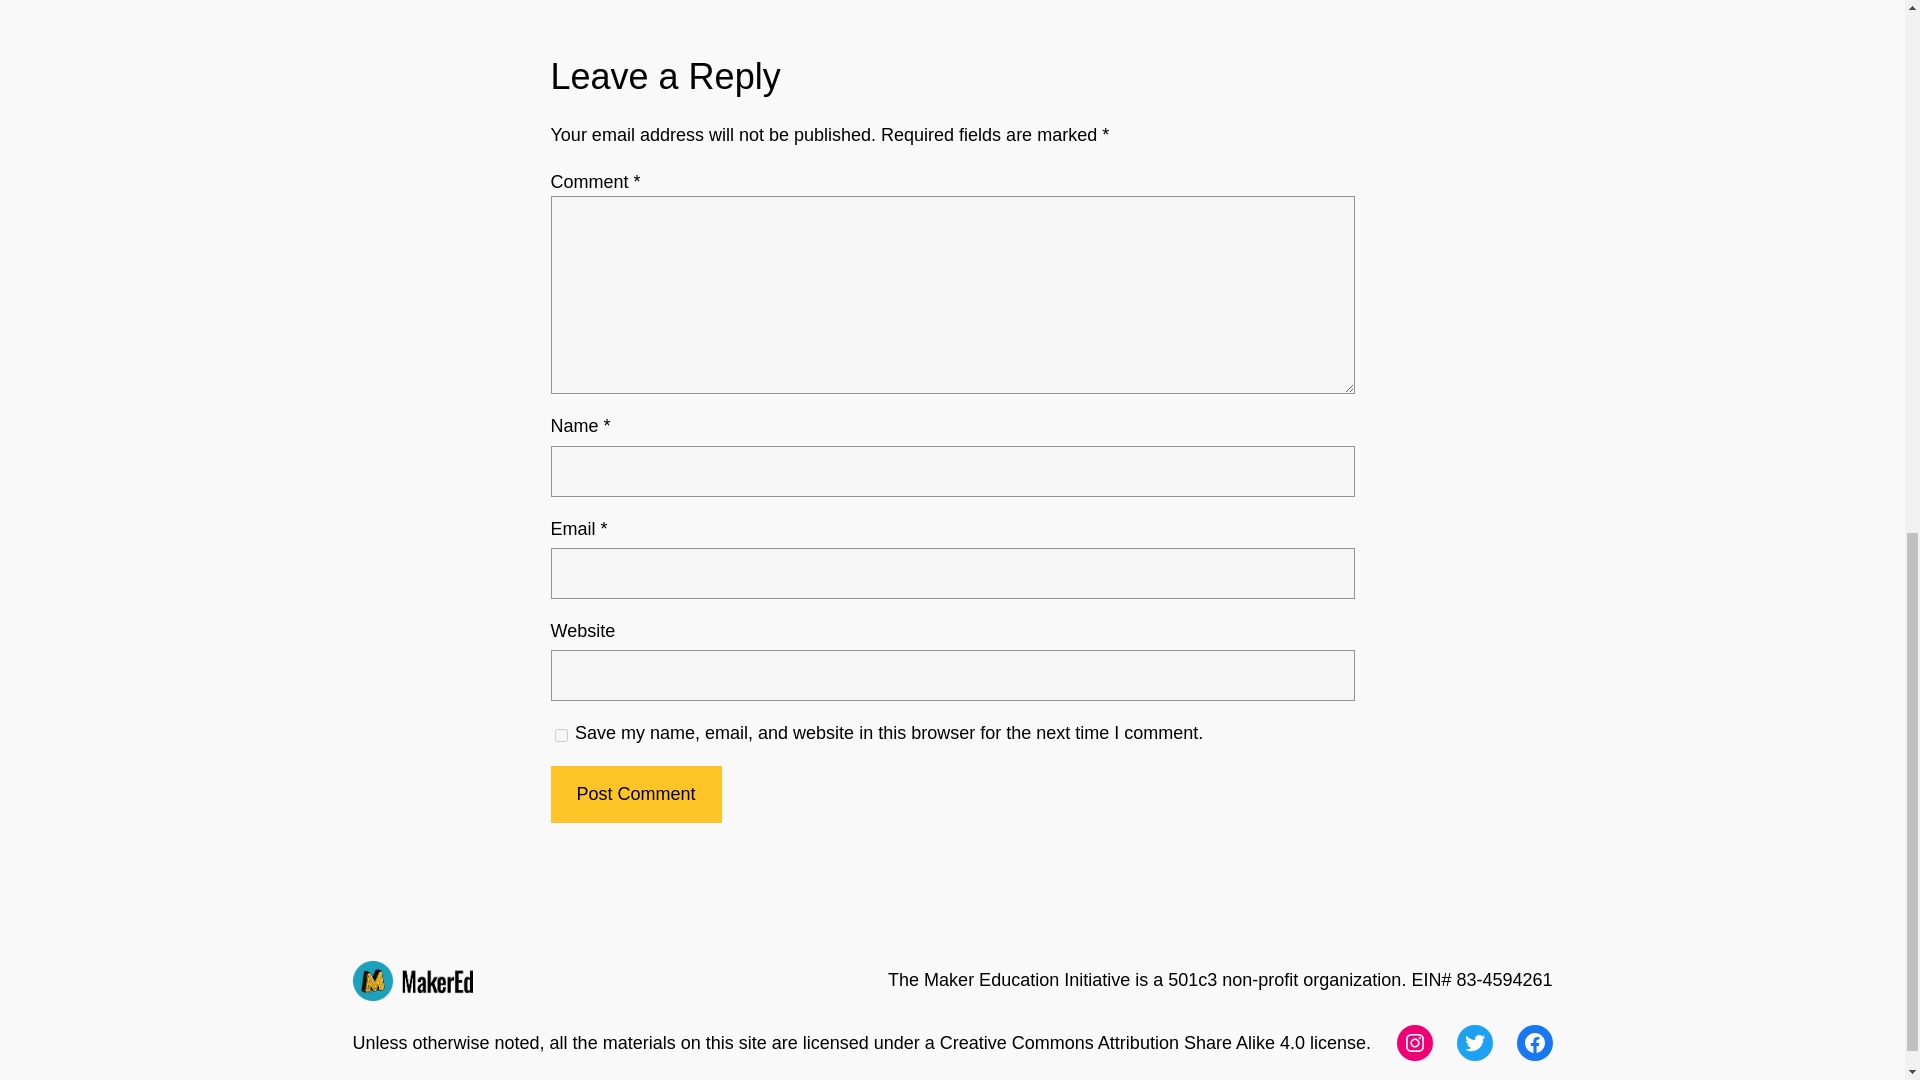 The height and width of the screenshot is (1080, 1920). I want to click on Post Comment, so click(635, 794).